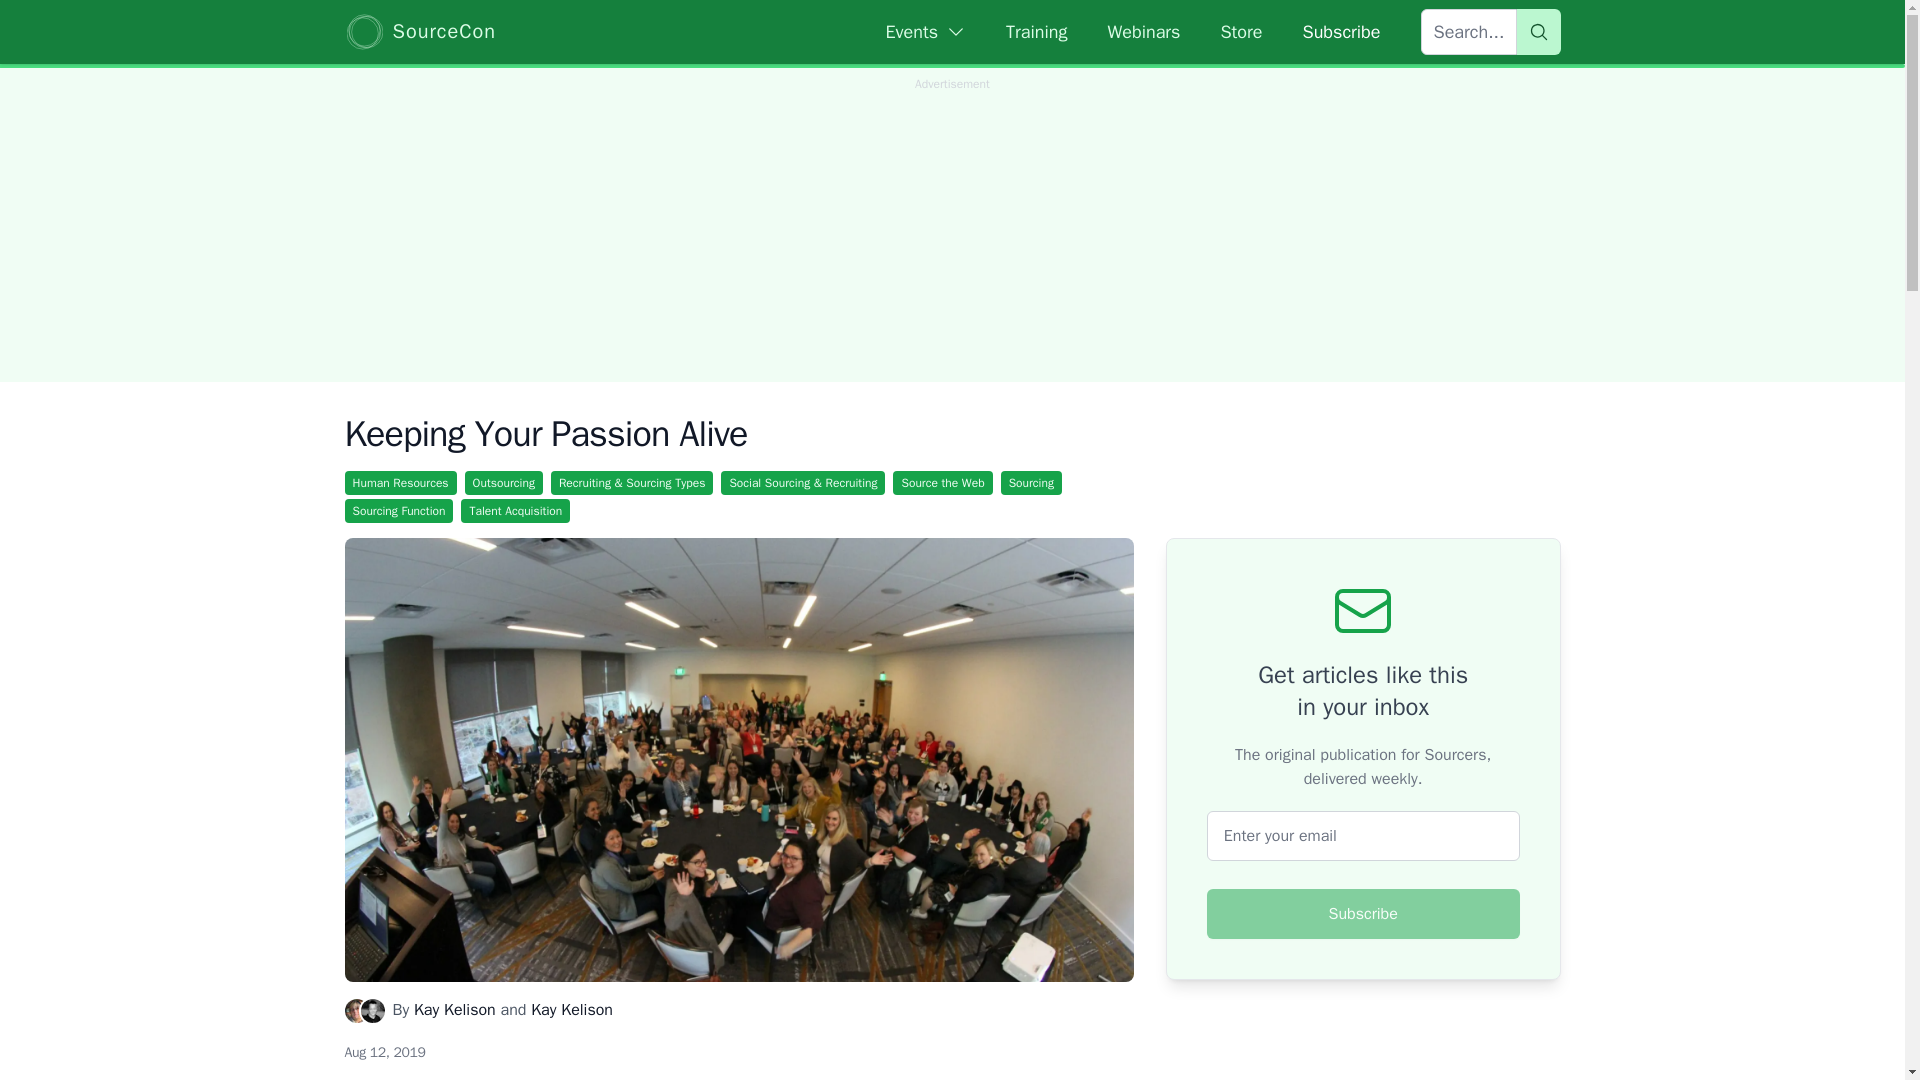  What do you see at coordinates (1030, 482) in the screenshot?
I see `Sourcing` at bounding box center [1030, 482].